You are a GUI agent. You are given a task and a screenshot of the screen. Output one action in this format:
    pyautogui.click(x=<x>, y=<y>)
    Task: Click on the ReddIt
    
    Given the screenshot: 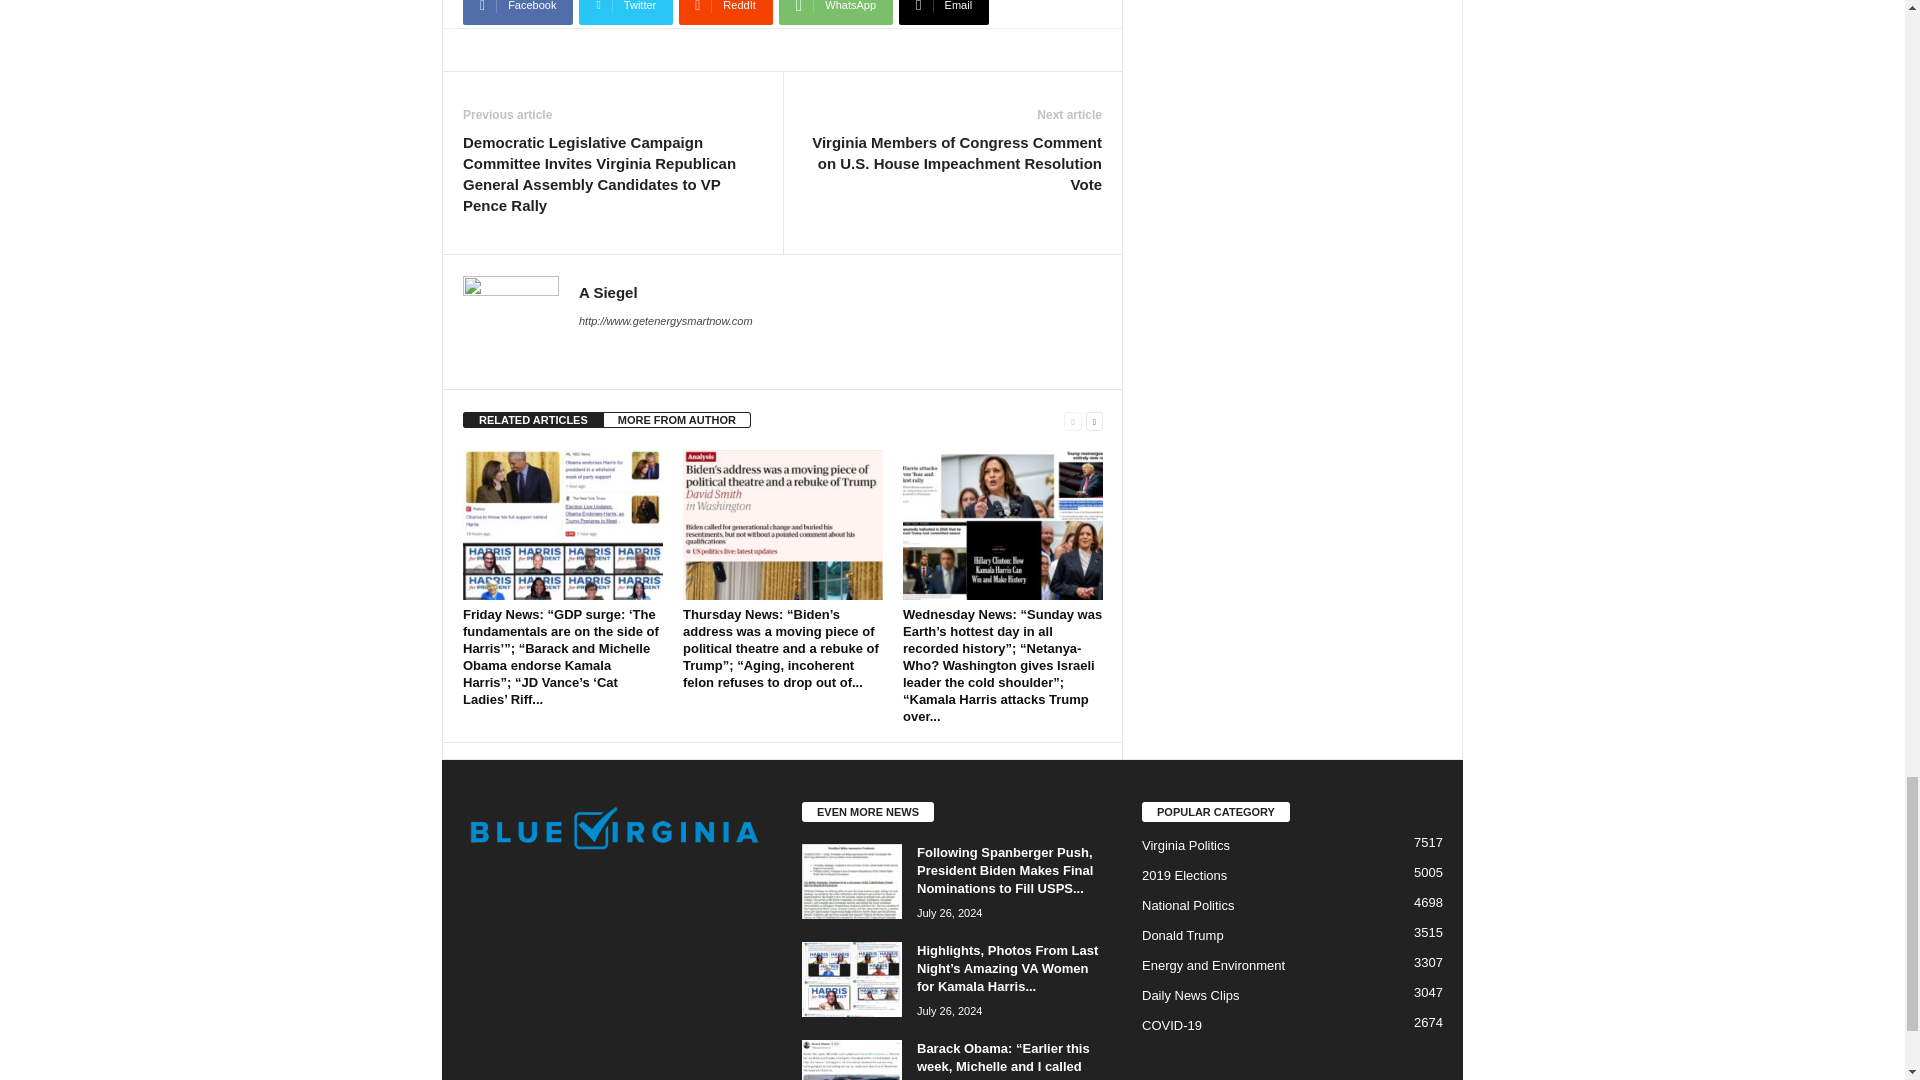 What is the action you would take?
    pyautogui.click(x=726, y=12)
    